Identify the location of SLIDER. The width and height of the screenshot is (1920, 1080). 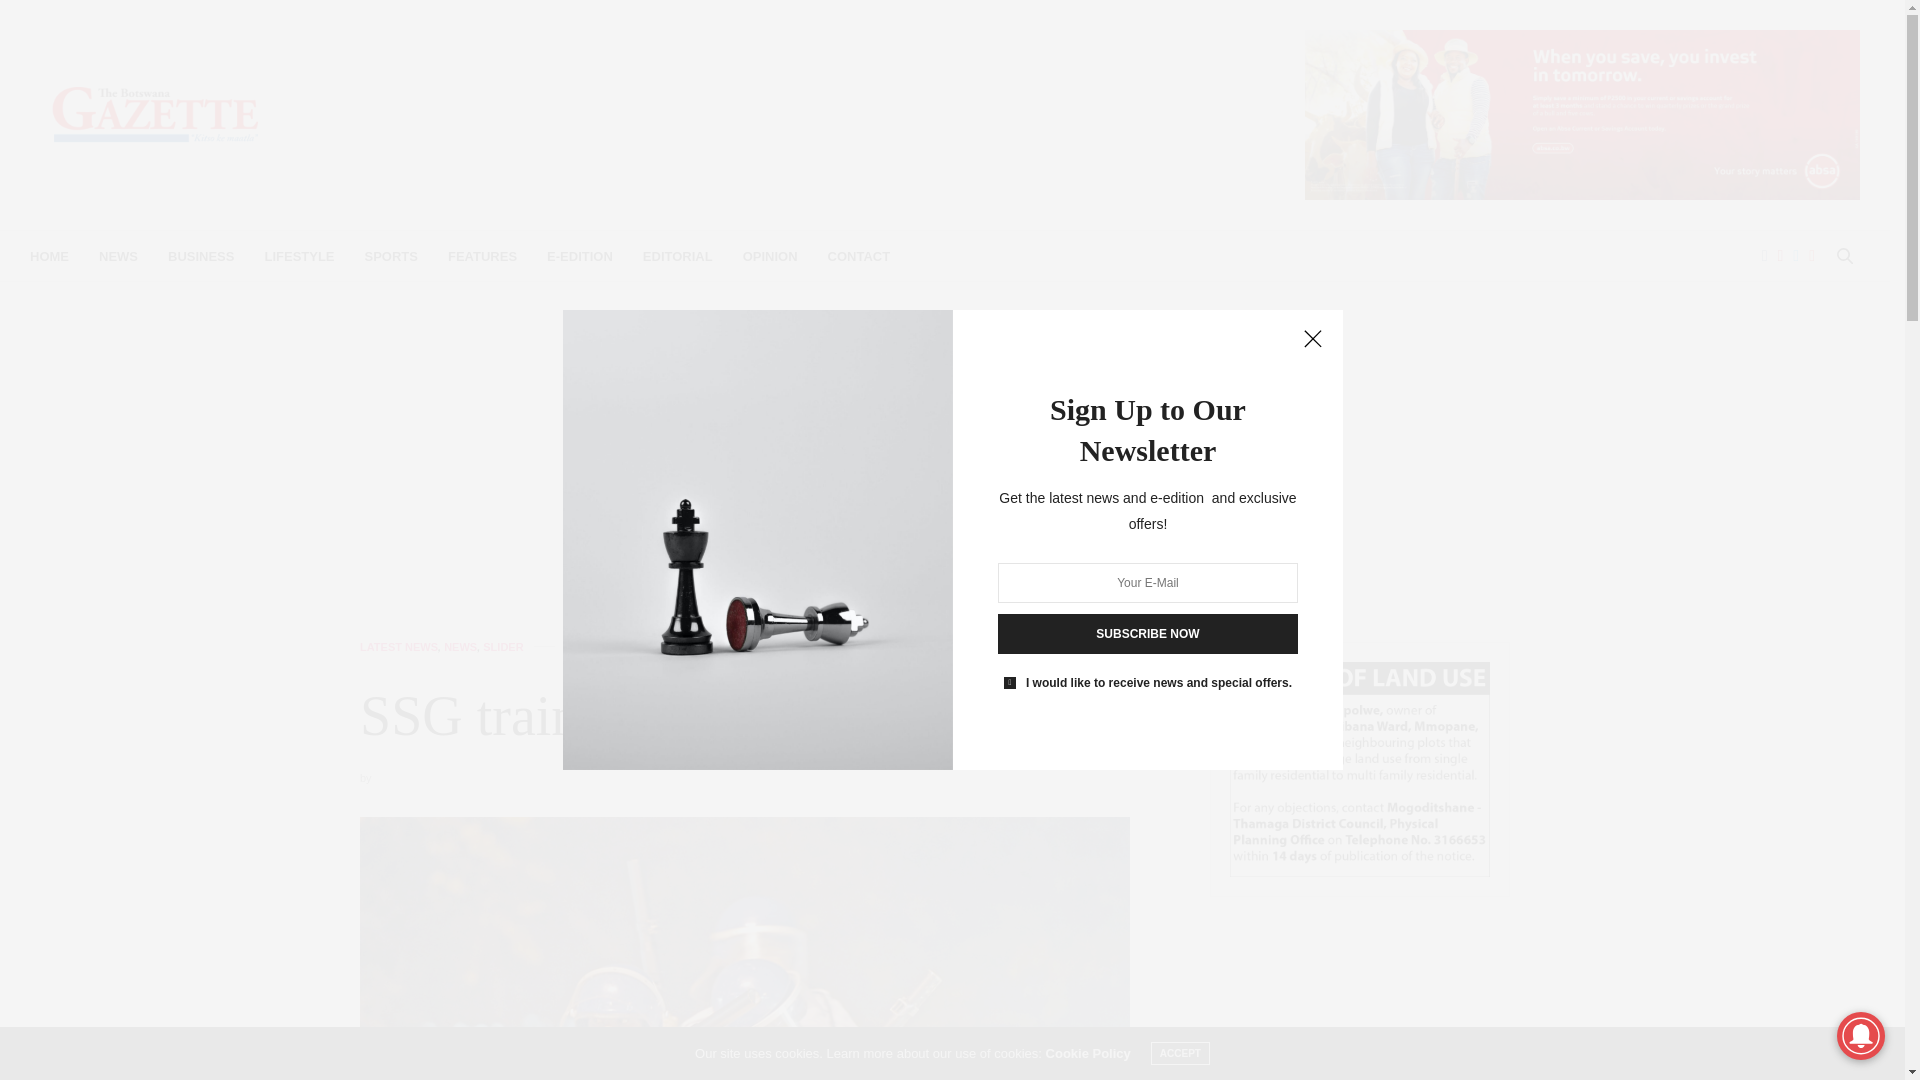
(502, 647).